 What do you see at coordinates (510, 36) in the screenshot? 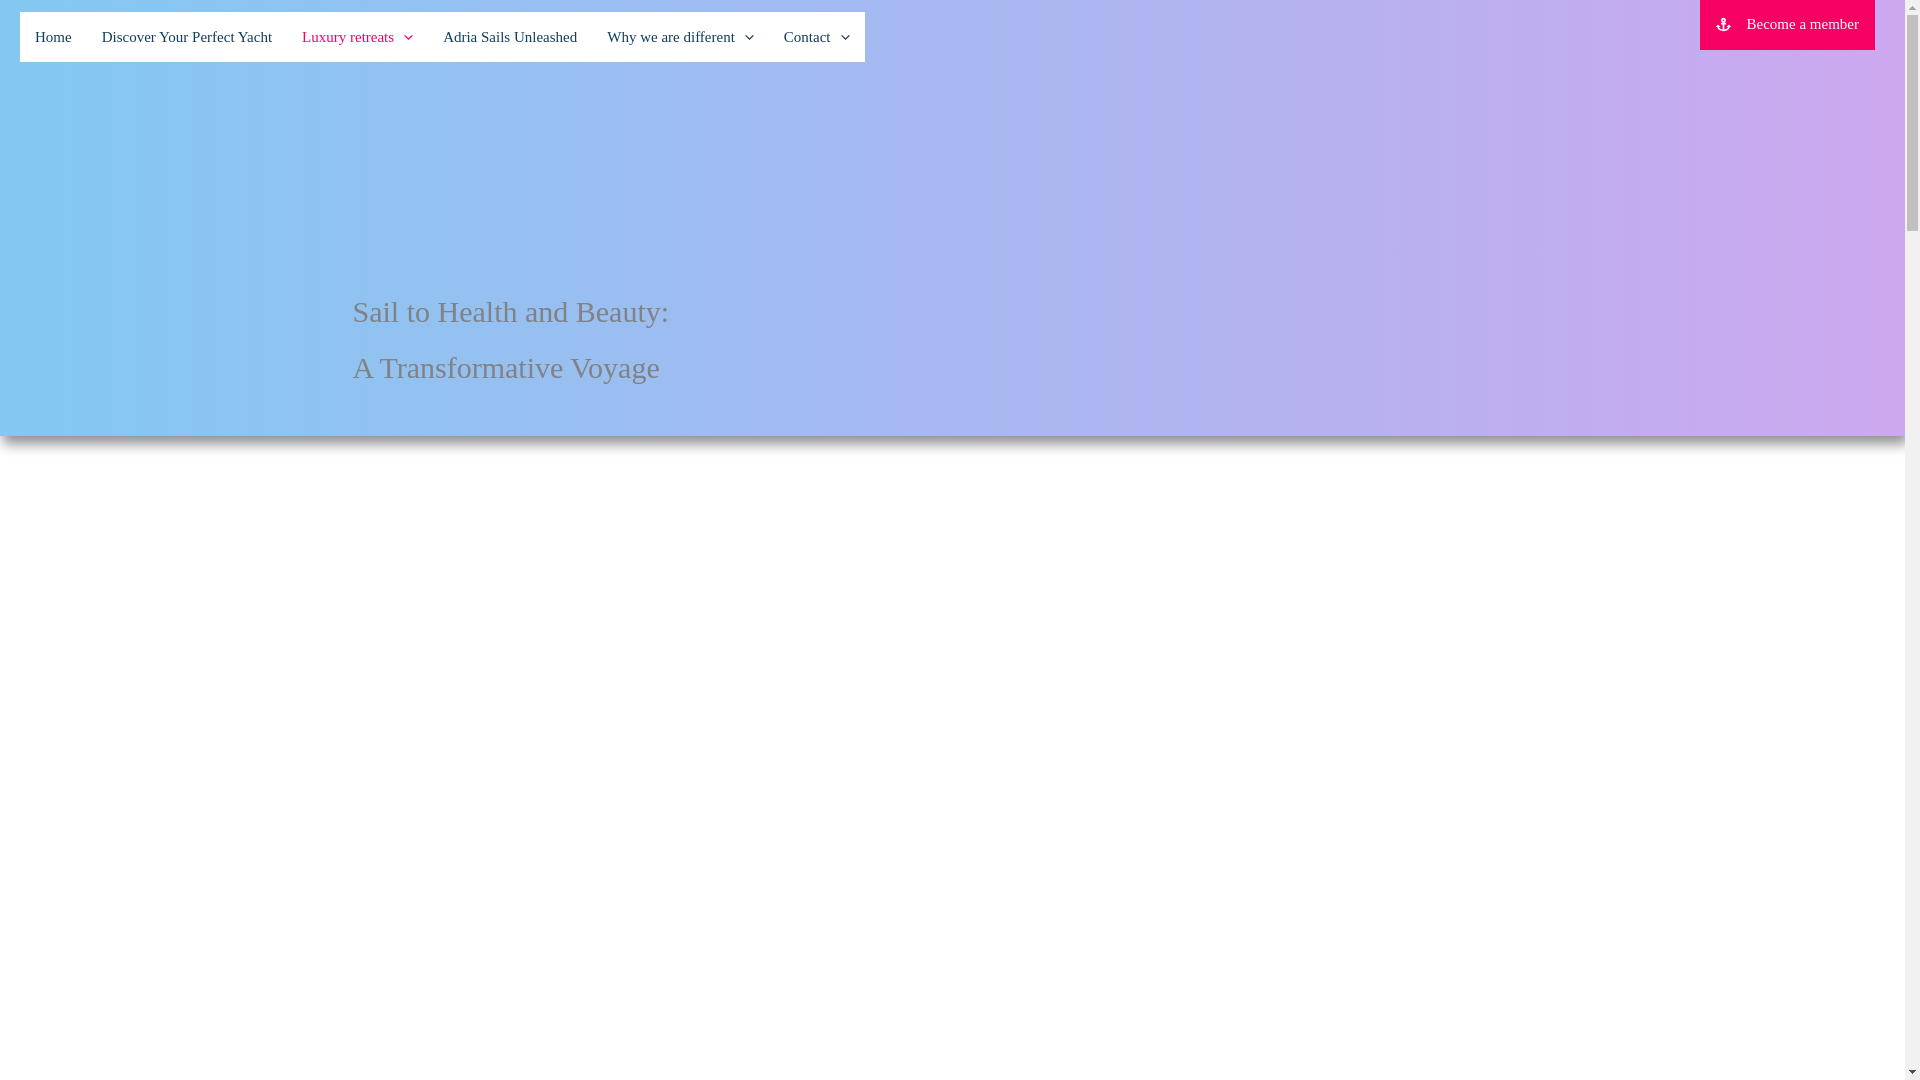
I see `Adria Sails Unleashed` at bounding box center [510, 36].